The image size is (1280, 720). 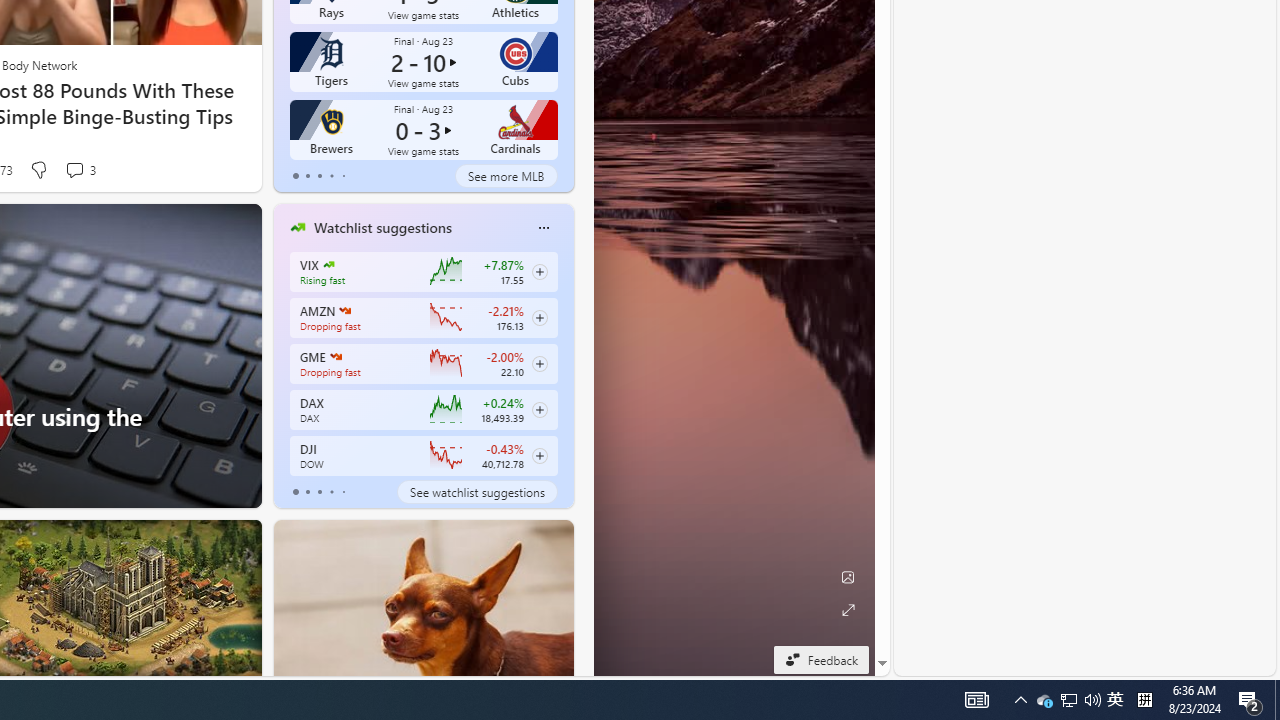 I want to click on See watchlist suggestions, so click(x=476, y=492).